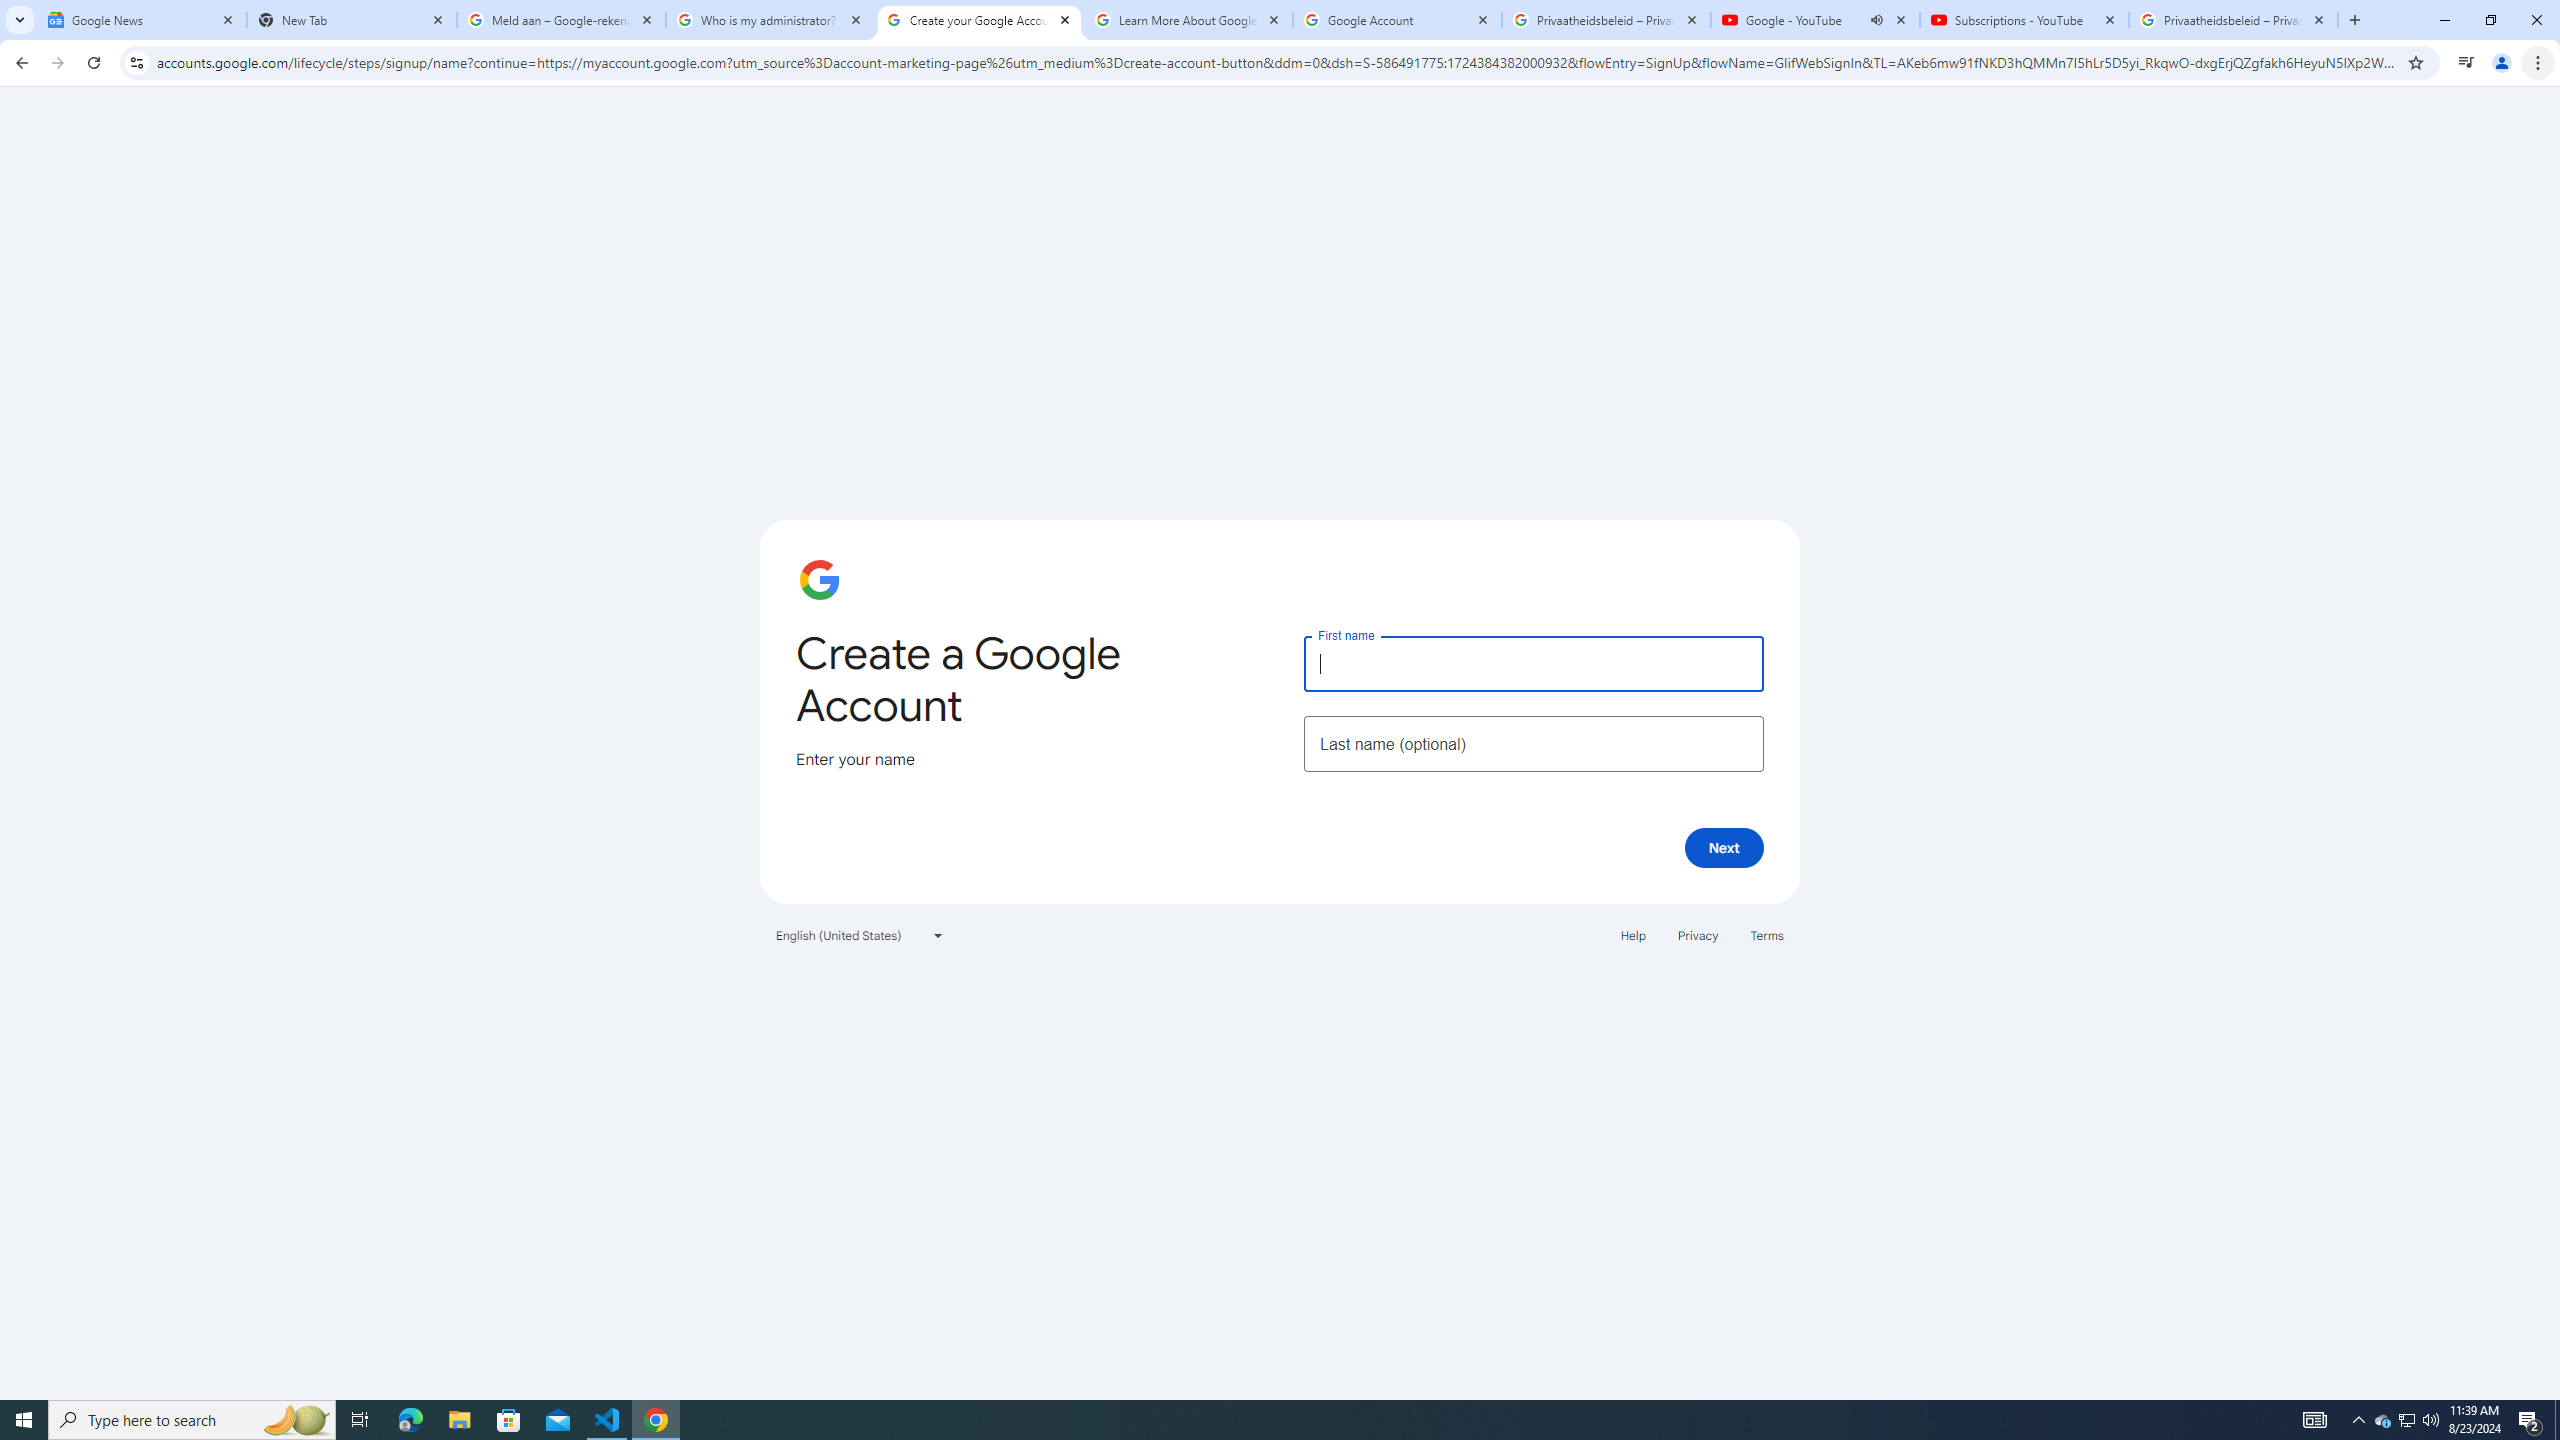 This screenshot has height=1440, width=2560. Describe the element at coordinates (860, 934) in the screenshot. I see `English (United States)` at that location.